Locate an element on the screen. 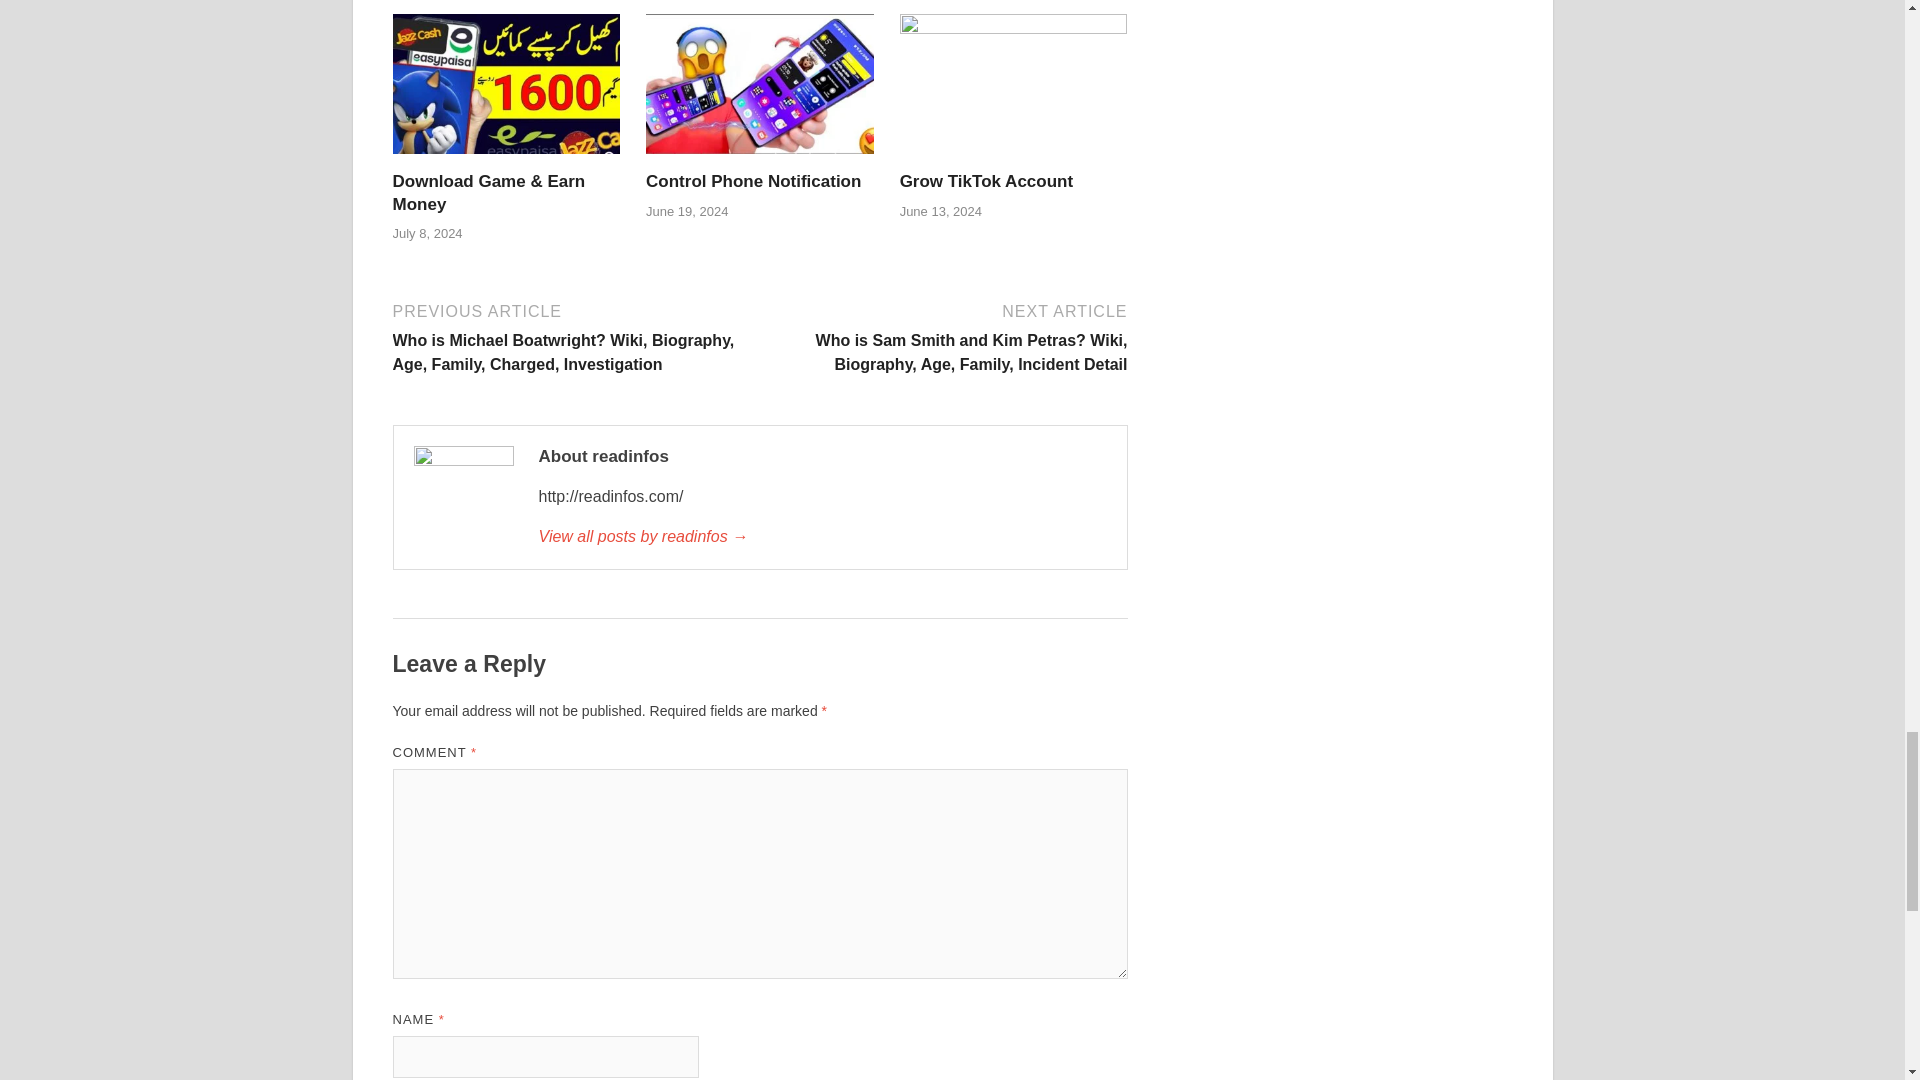 The width and height of the screenshot is (1920, 1080). Control Phone Notification is located at coordinates (759, 92).